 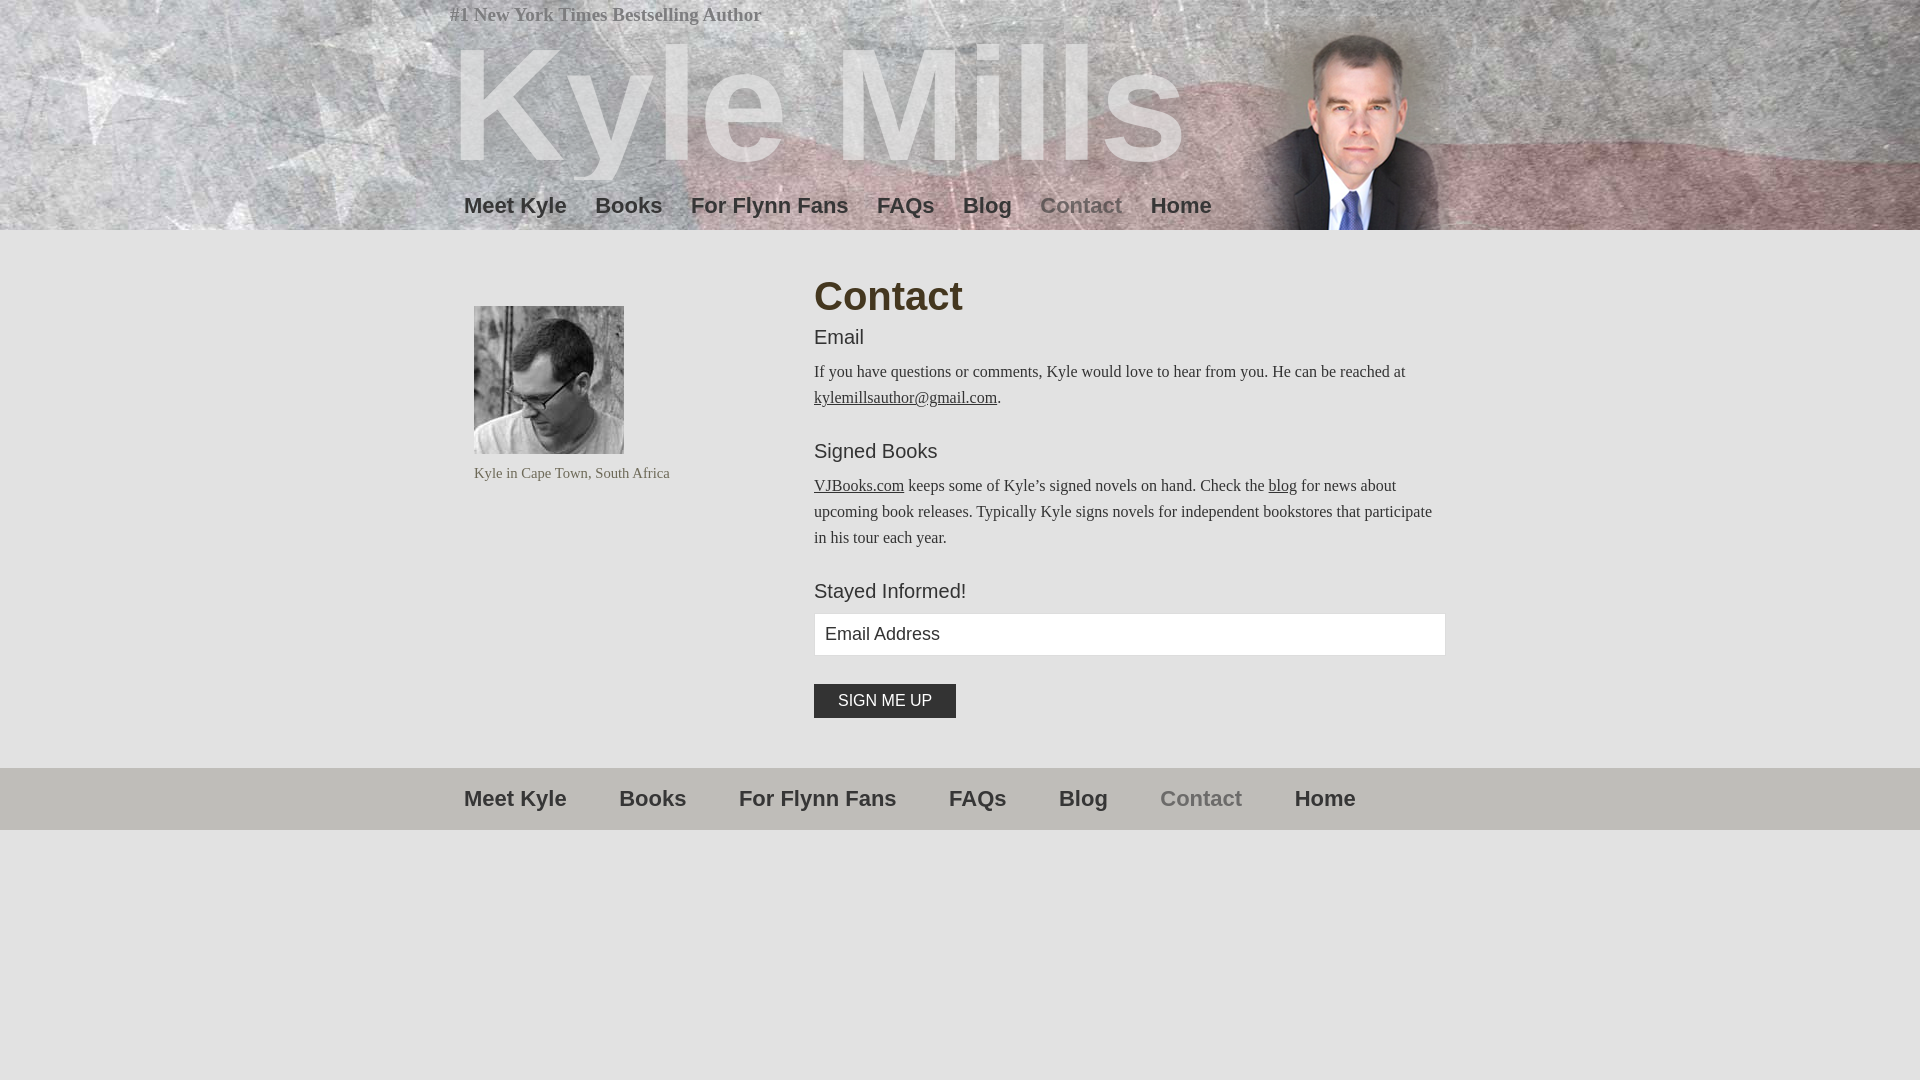 I want to click on Meet Kyle, so click(x=520, y=799).